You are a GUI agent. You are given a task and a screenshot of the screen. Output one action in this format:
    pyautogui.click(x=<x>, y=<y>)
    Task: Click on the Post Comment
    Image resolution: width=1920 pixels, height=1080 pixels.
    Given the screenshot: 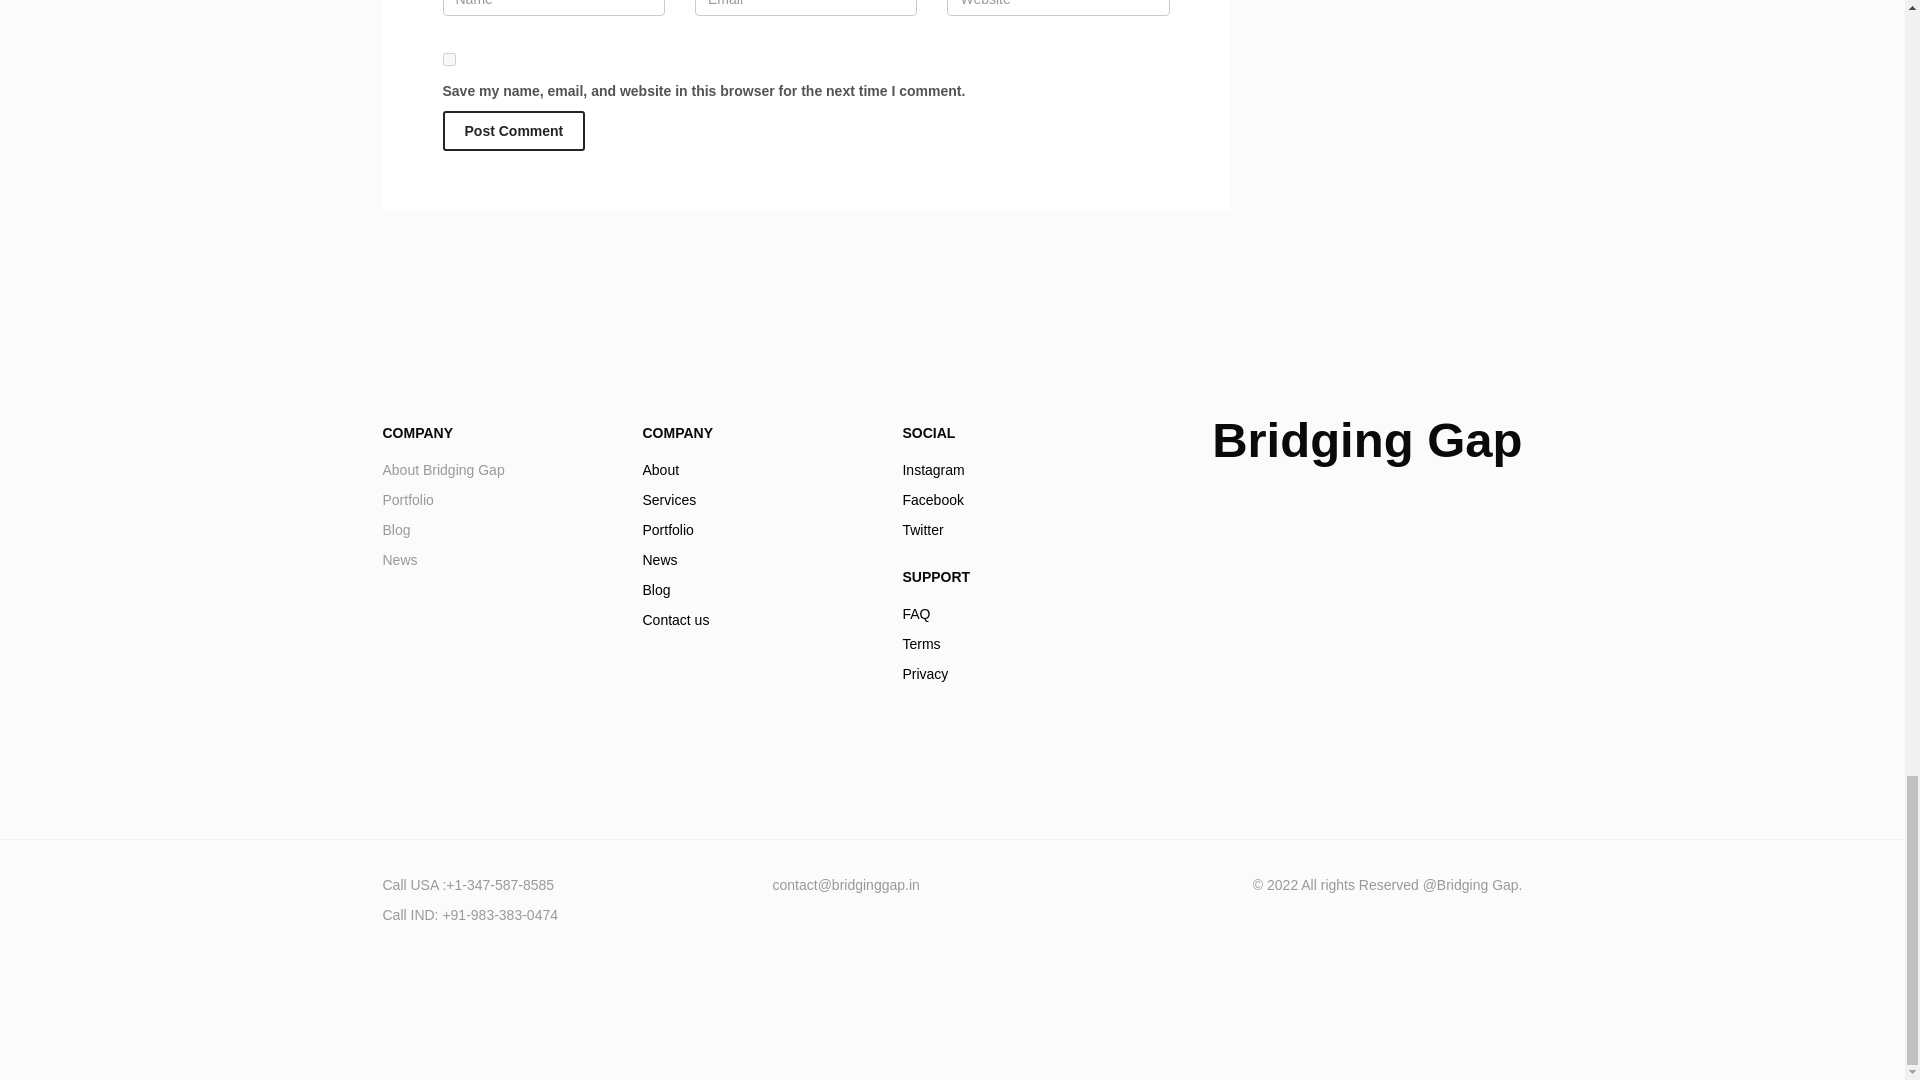 What is the action you would take?
    pyautogui.click(x=497, y=514)
    